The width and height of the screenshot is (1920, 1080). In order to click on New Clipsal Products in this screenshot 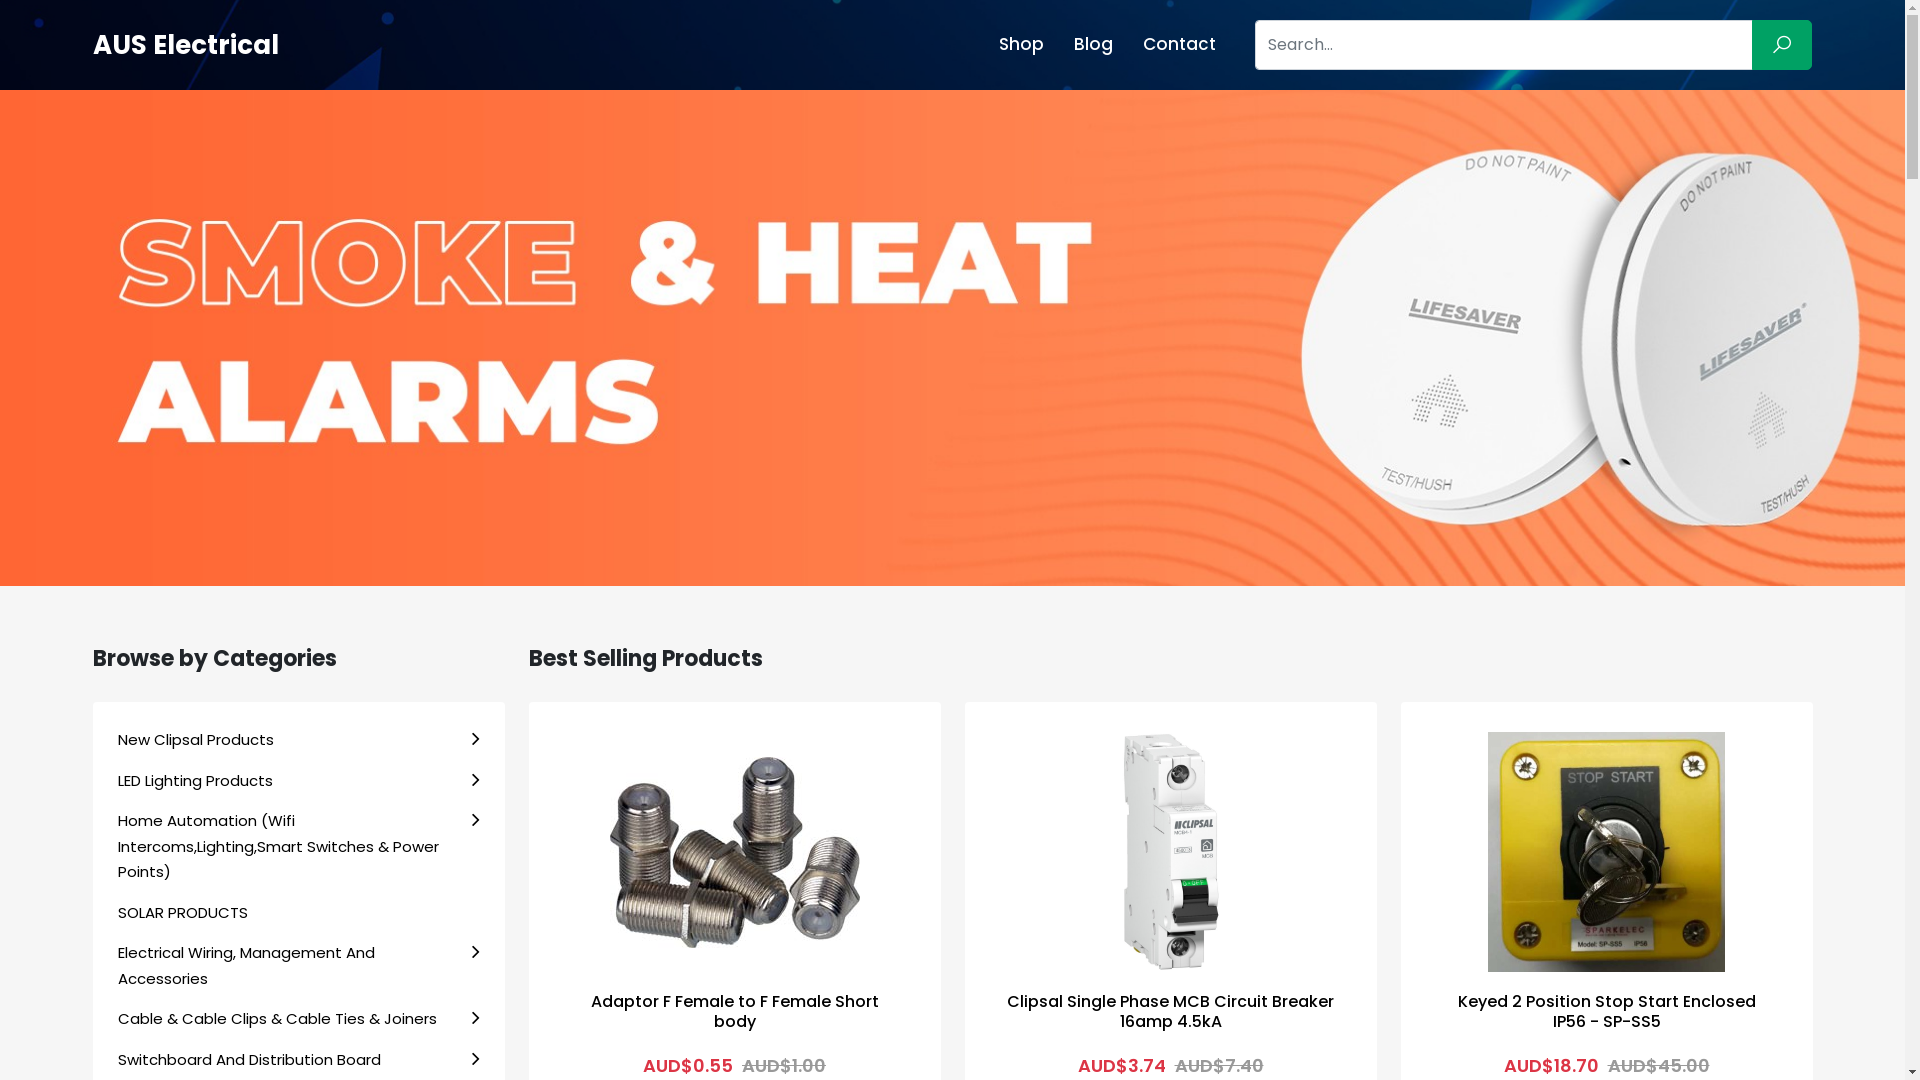, I will do `click(299, 740)`.